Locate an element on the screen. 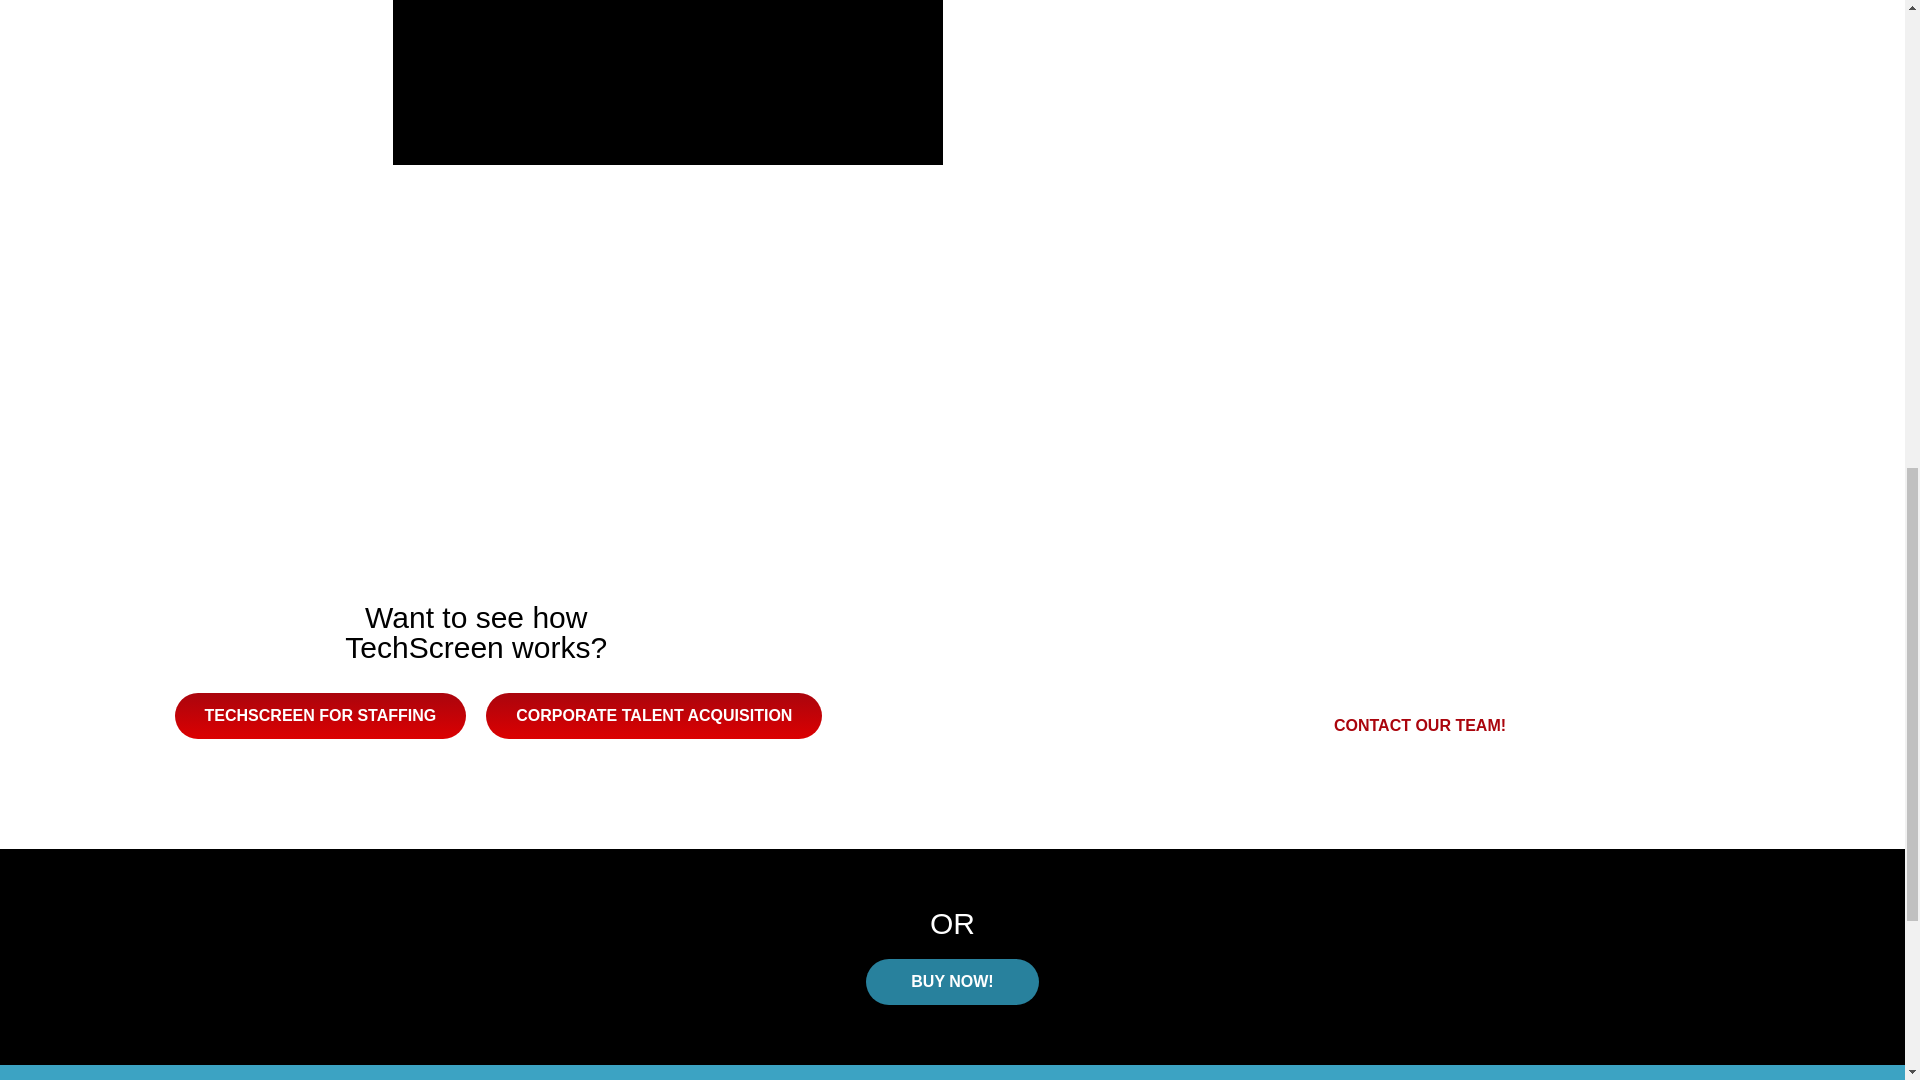  BUY NOW! is located at coordinates (952, 982).